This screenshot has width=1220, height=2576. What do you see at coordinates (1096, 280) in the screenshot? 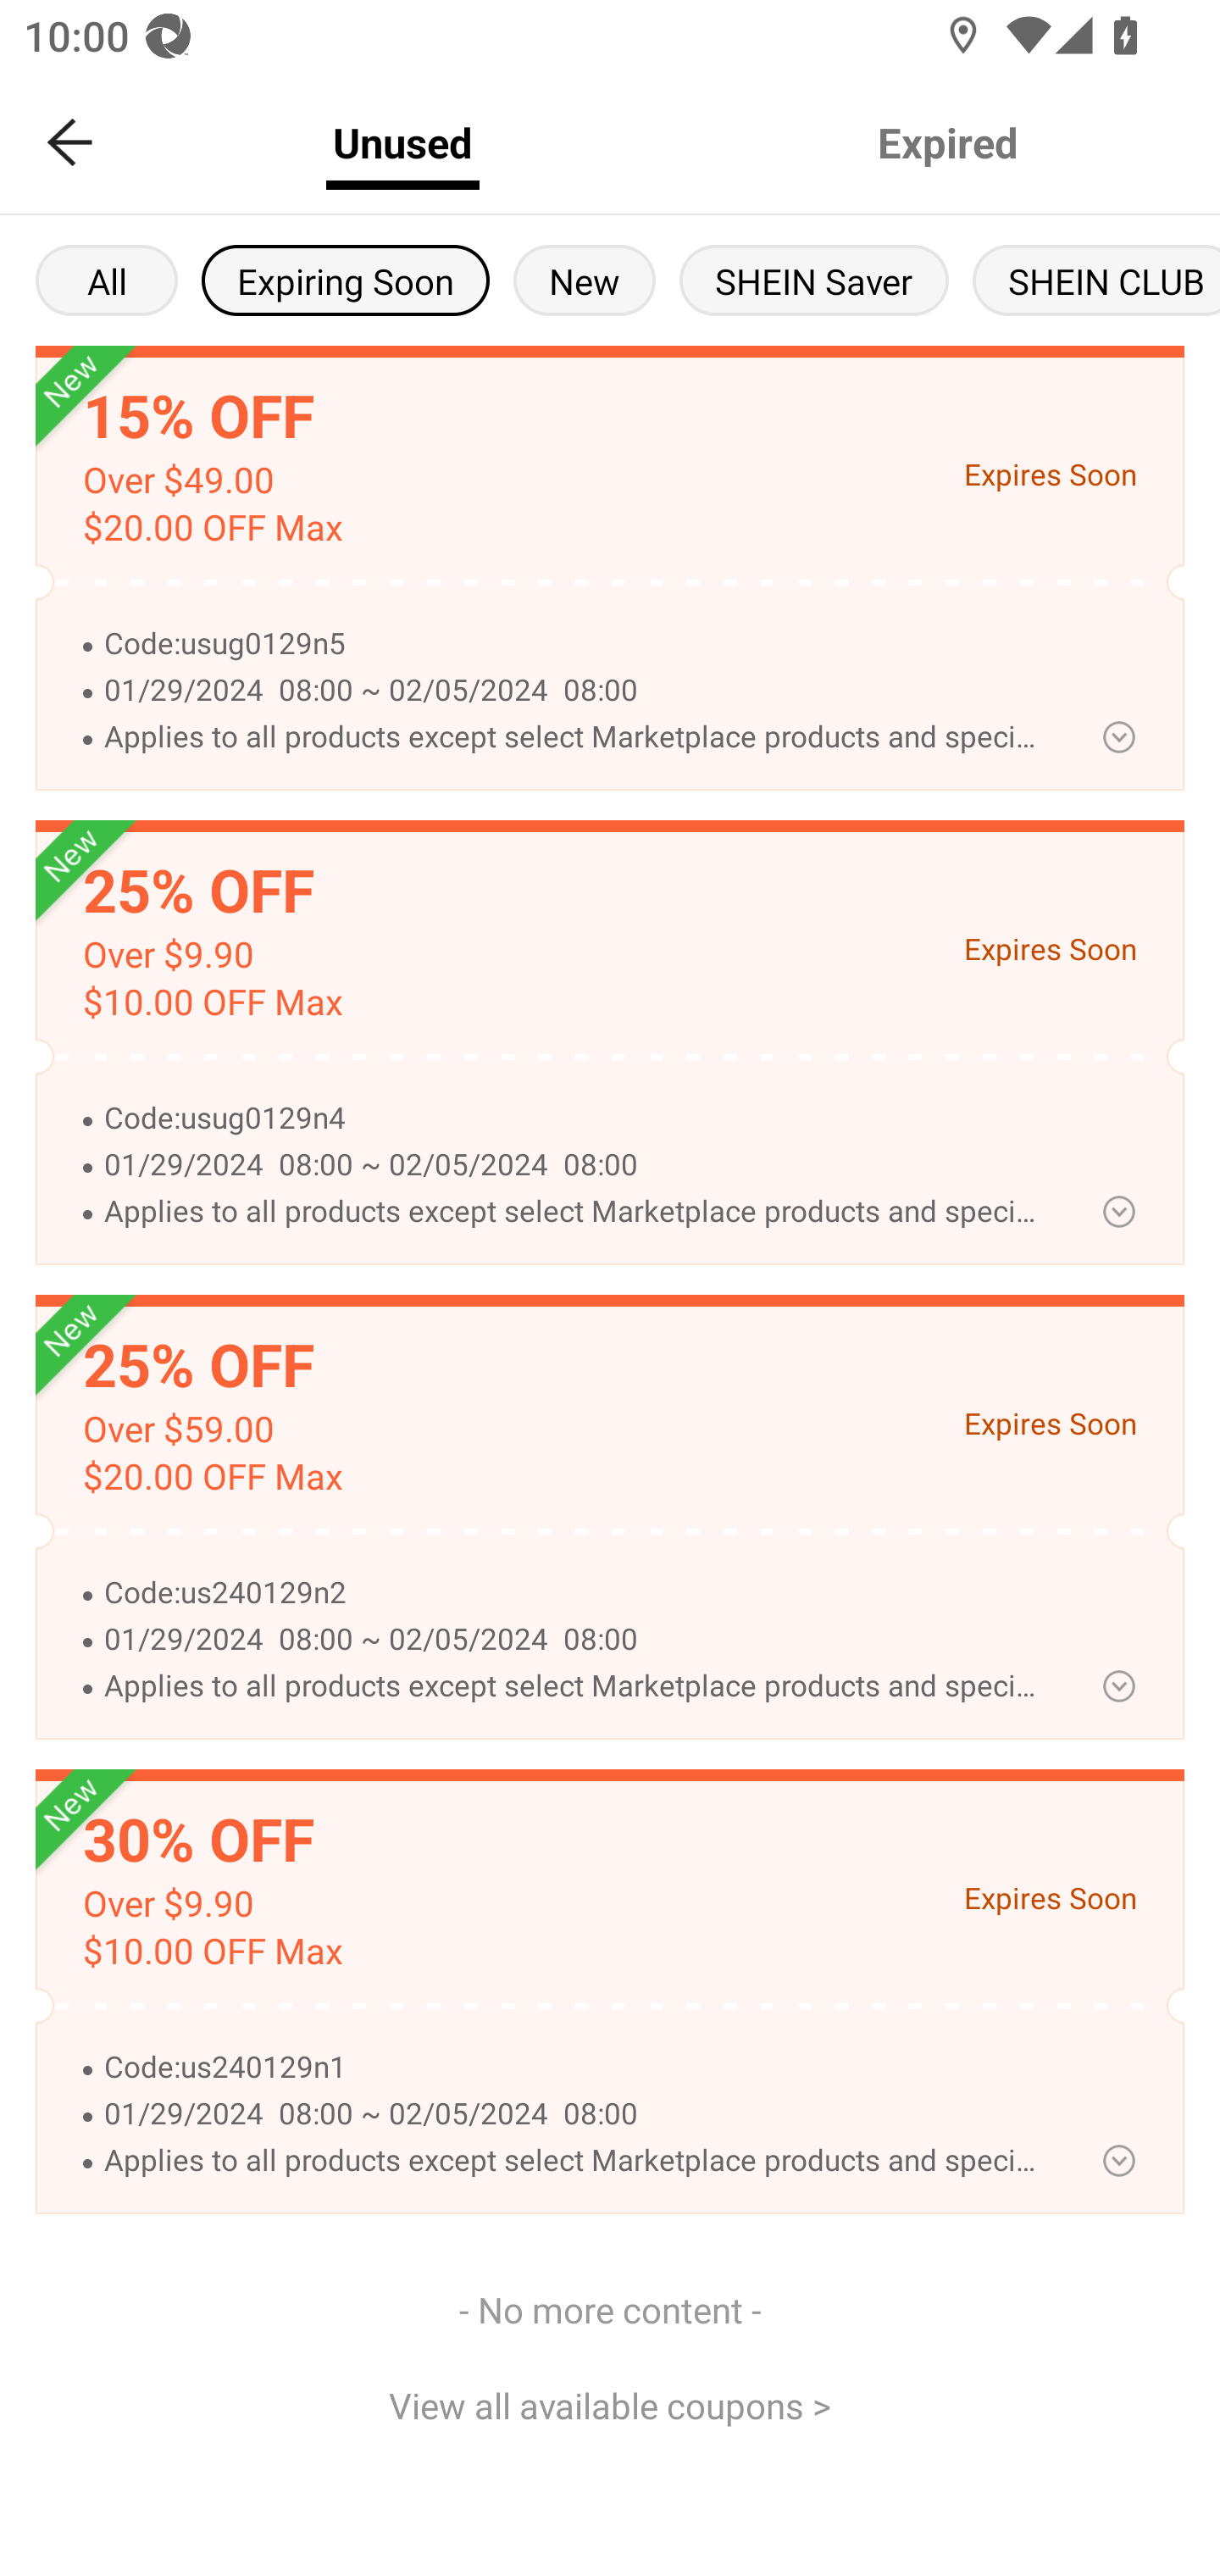
I see `SHEIN CLUB` at bounding box center [1096, 280].